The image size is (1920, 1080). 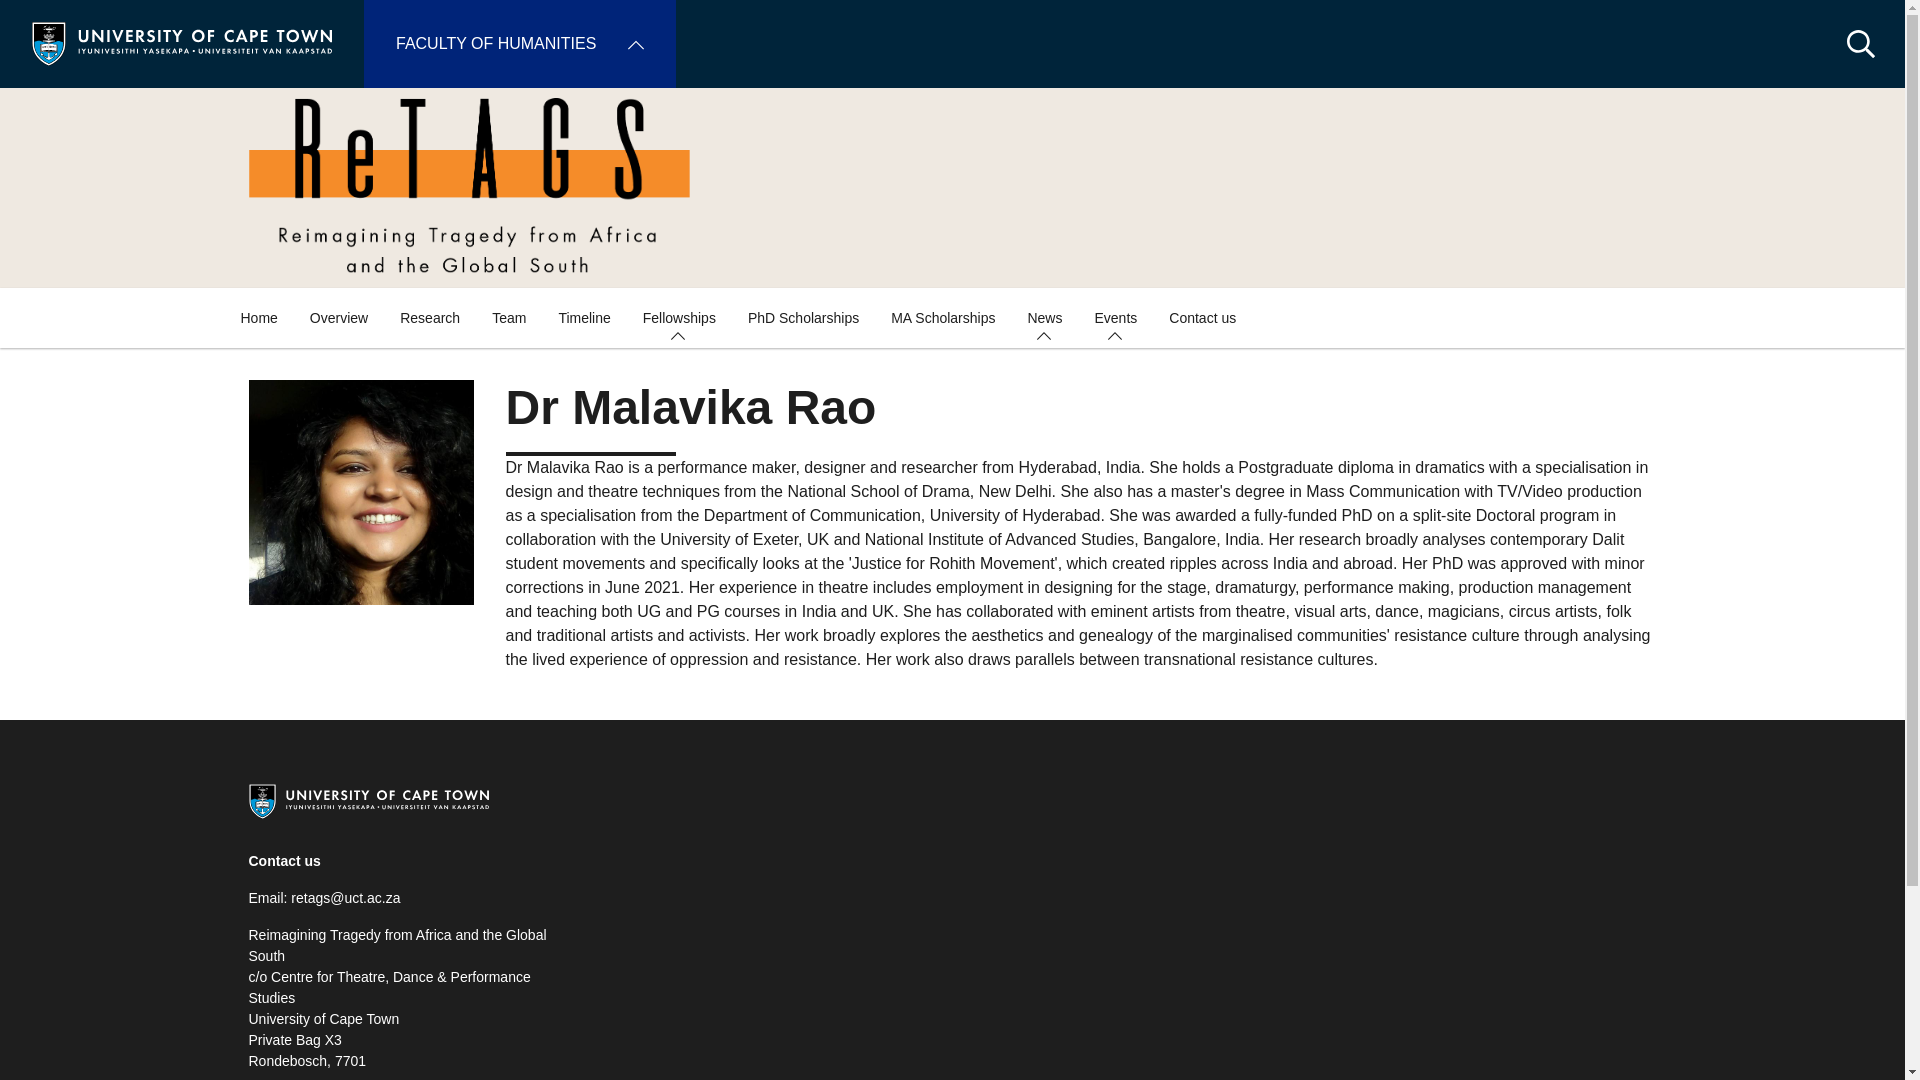 I want to click on PhD Scholarships, so click(x=803, y=318).